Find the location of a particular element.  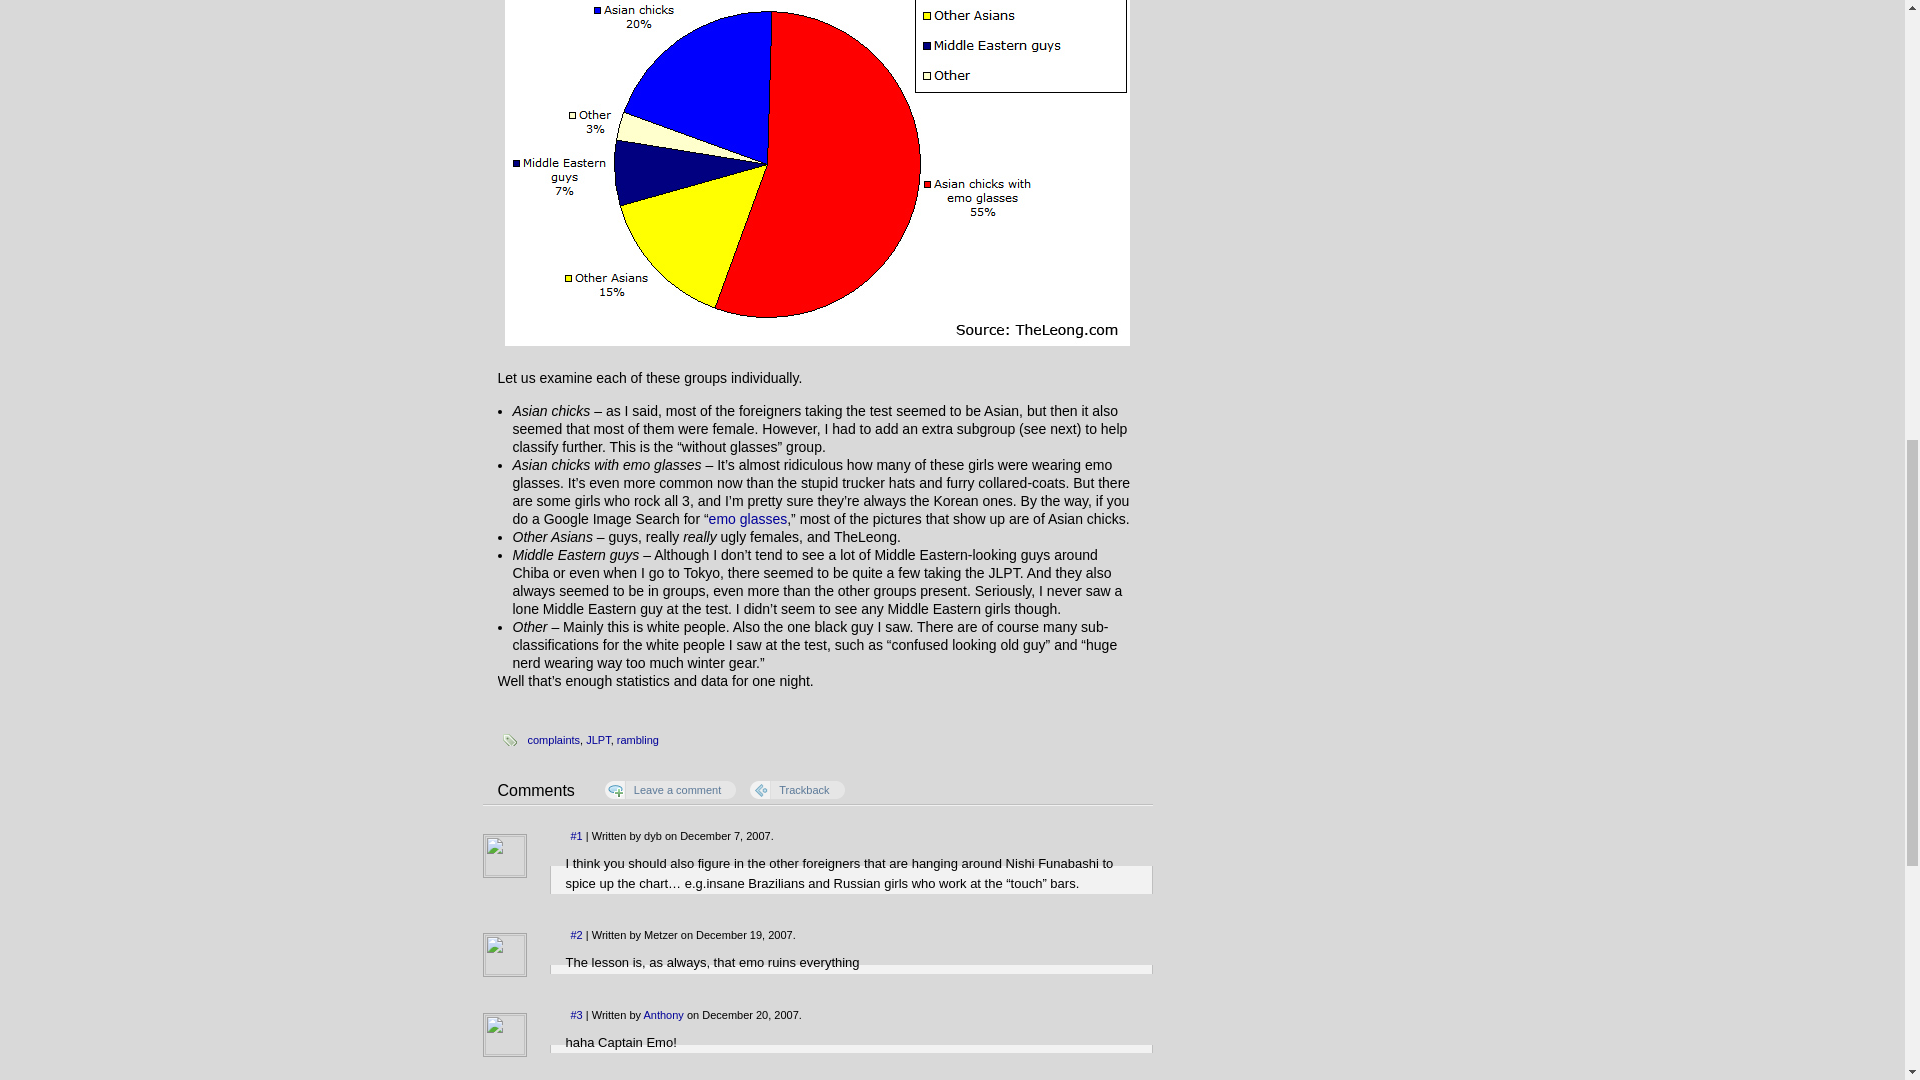

rambling is located at coordinates (637, 740).